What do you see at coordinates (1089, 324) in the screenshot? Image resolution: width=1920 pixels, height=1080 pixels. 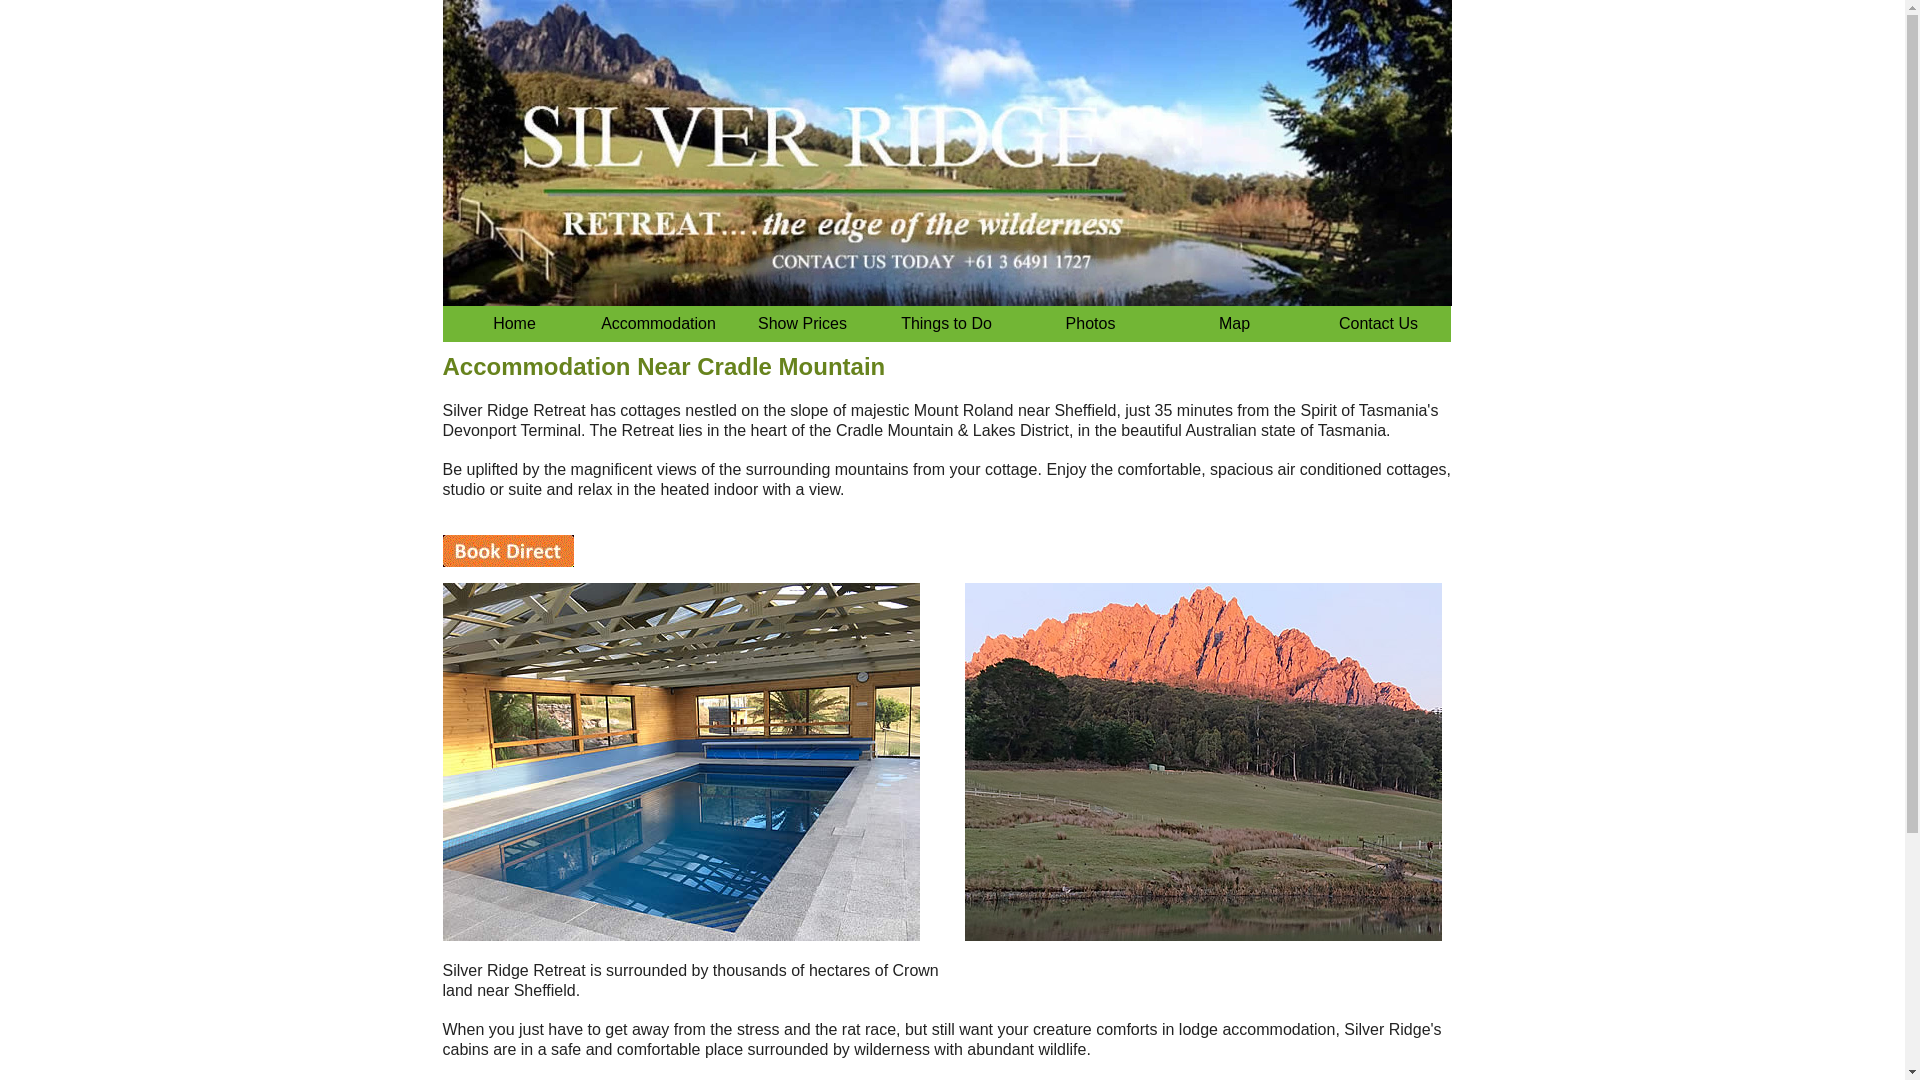 I see `Scenery around Cradle Mountain` at bounding box center [1089, 324].